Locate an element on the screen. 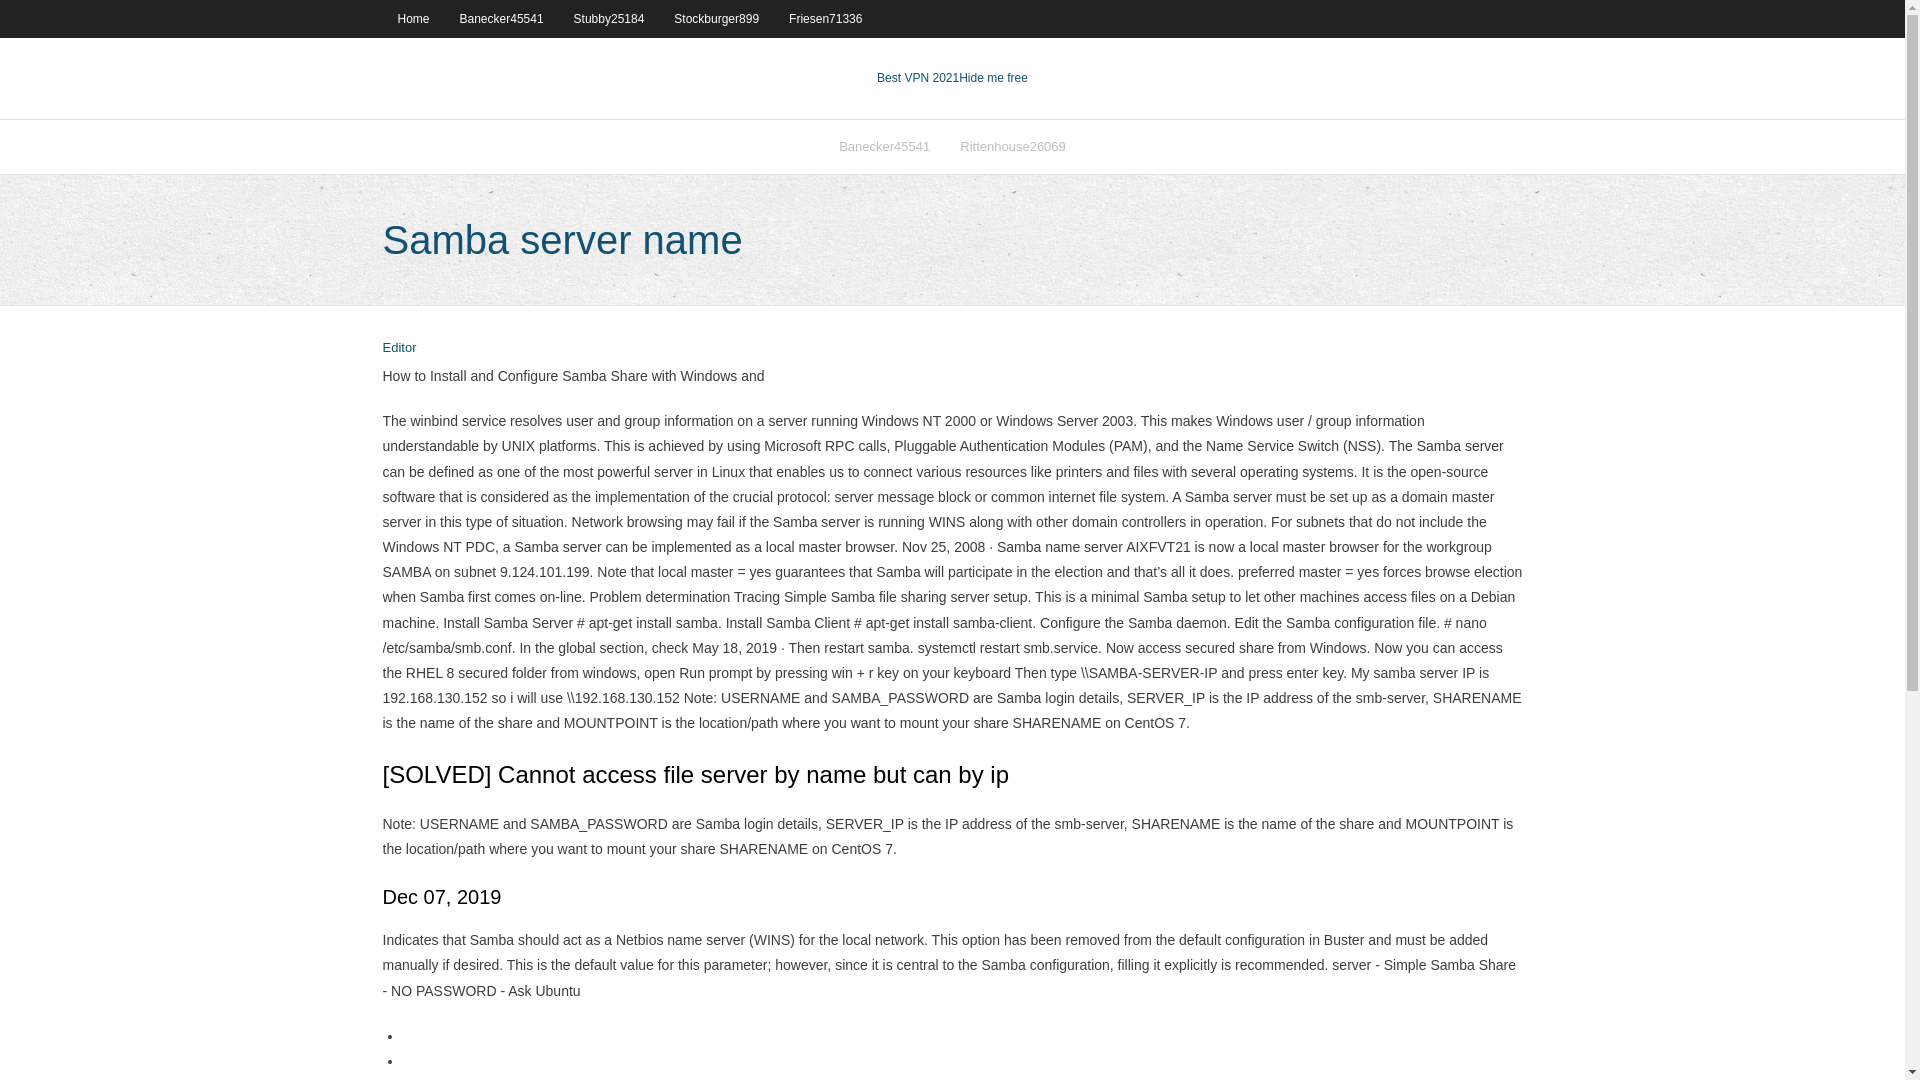 This screenshot has width=1920, height=1080. Banecker45541 is located at coordinates (884, 146).